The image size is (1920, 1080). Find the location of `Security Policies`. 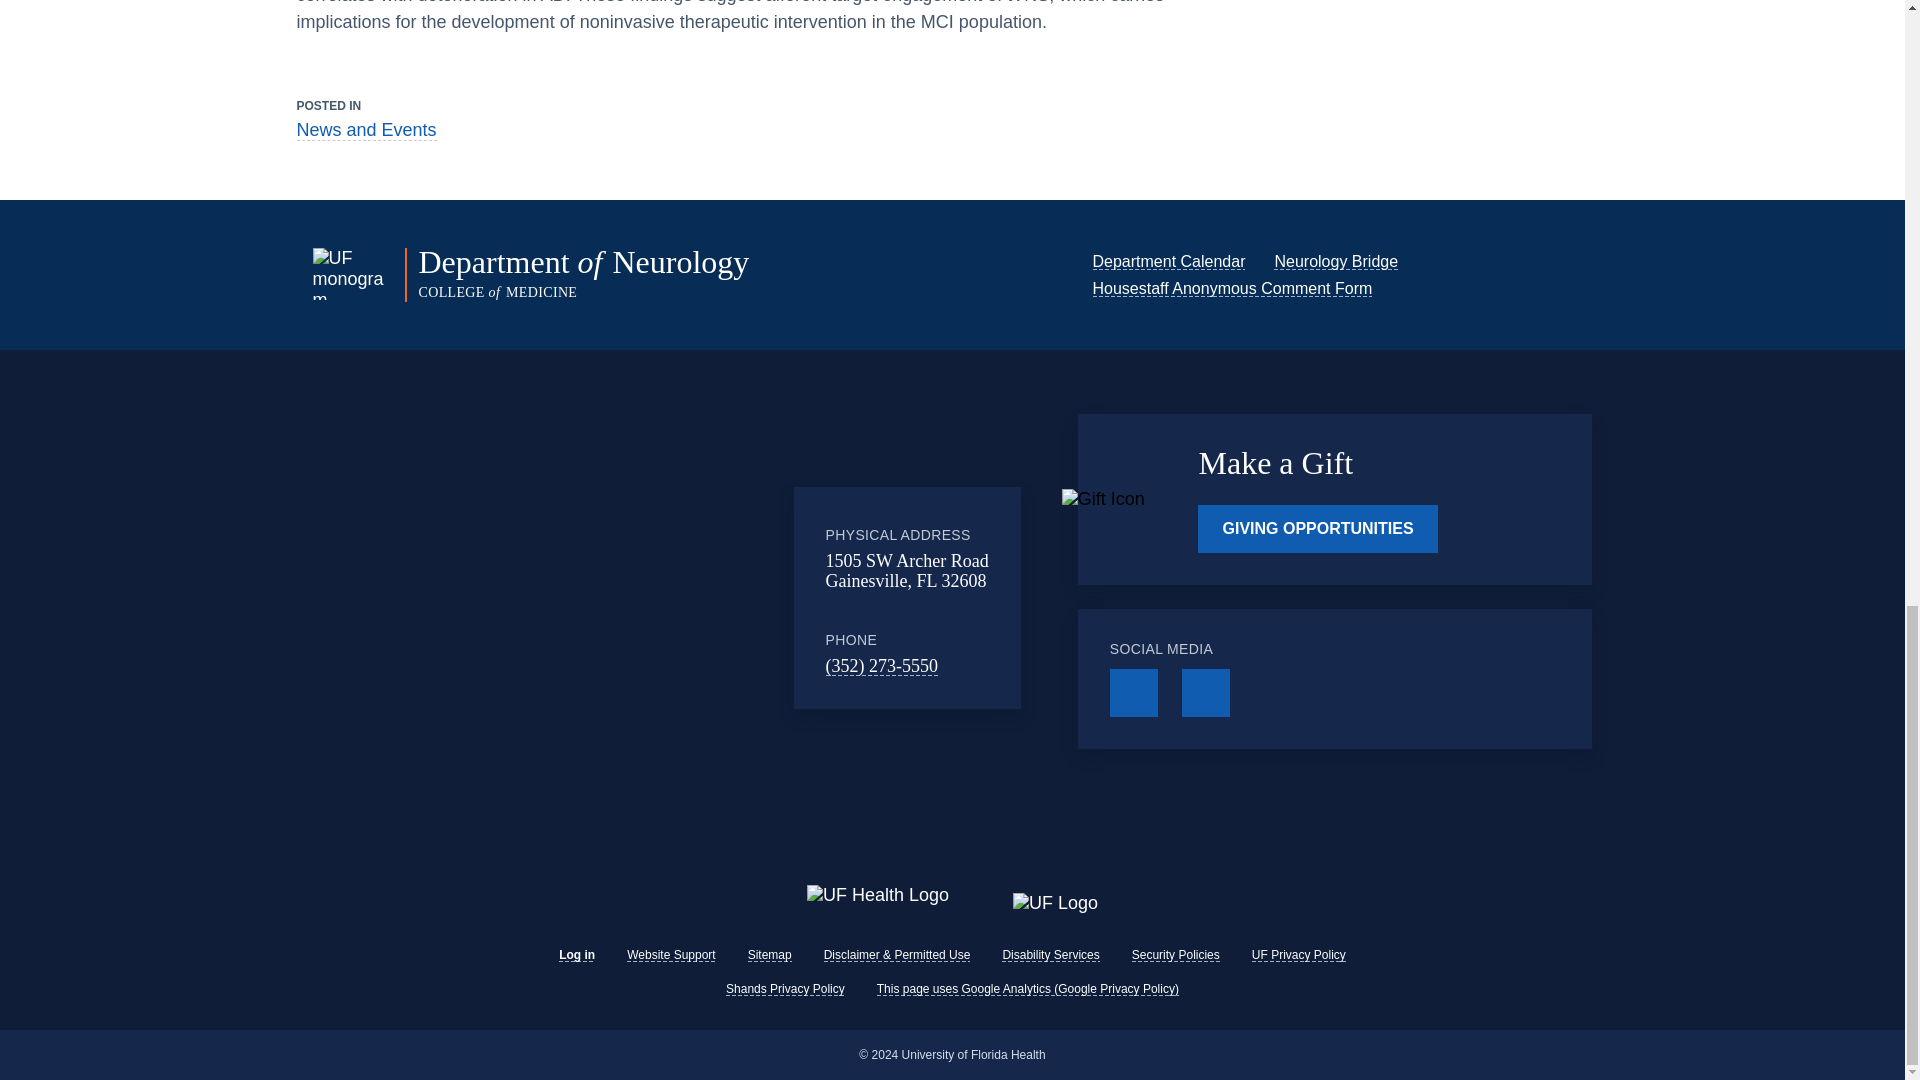

Security Policies is located at coordinates (1176, 955).